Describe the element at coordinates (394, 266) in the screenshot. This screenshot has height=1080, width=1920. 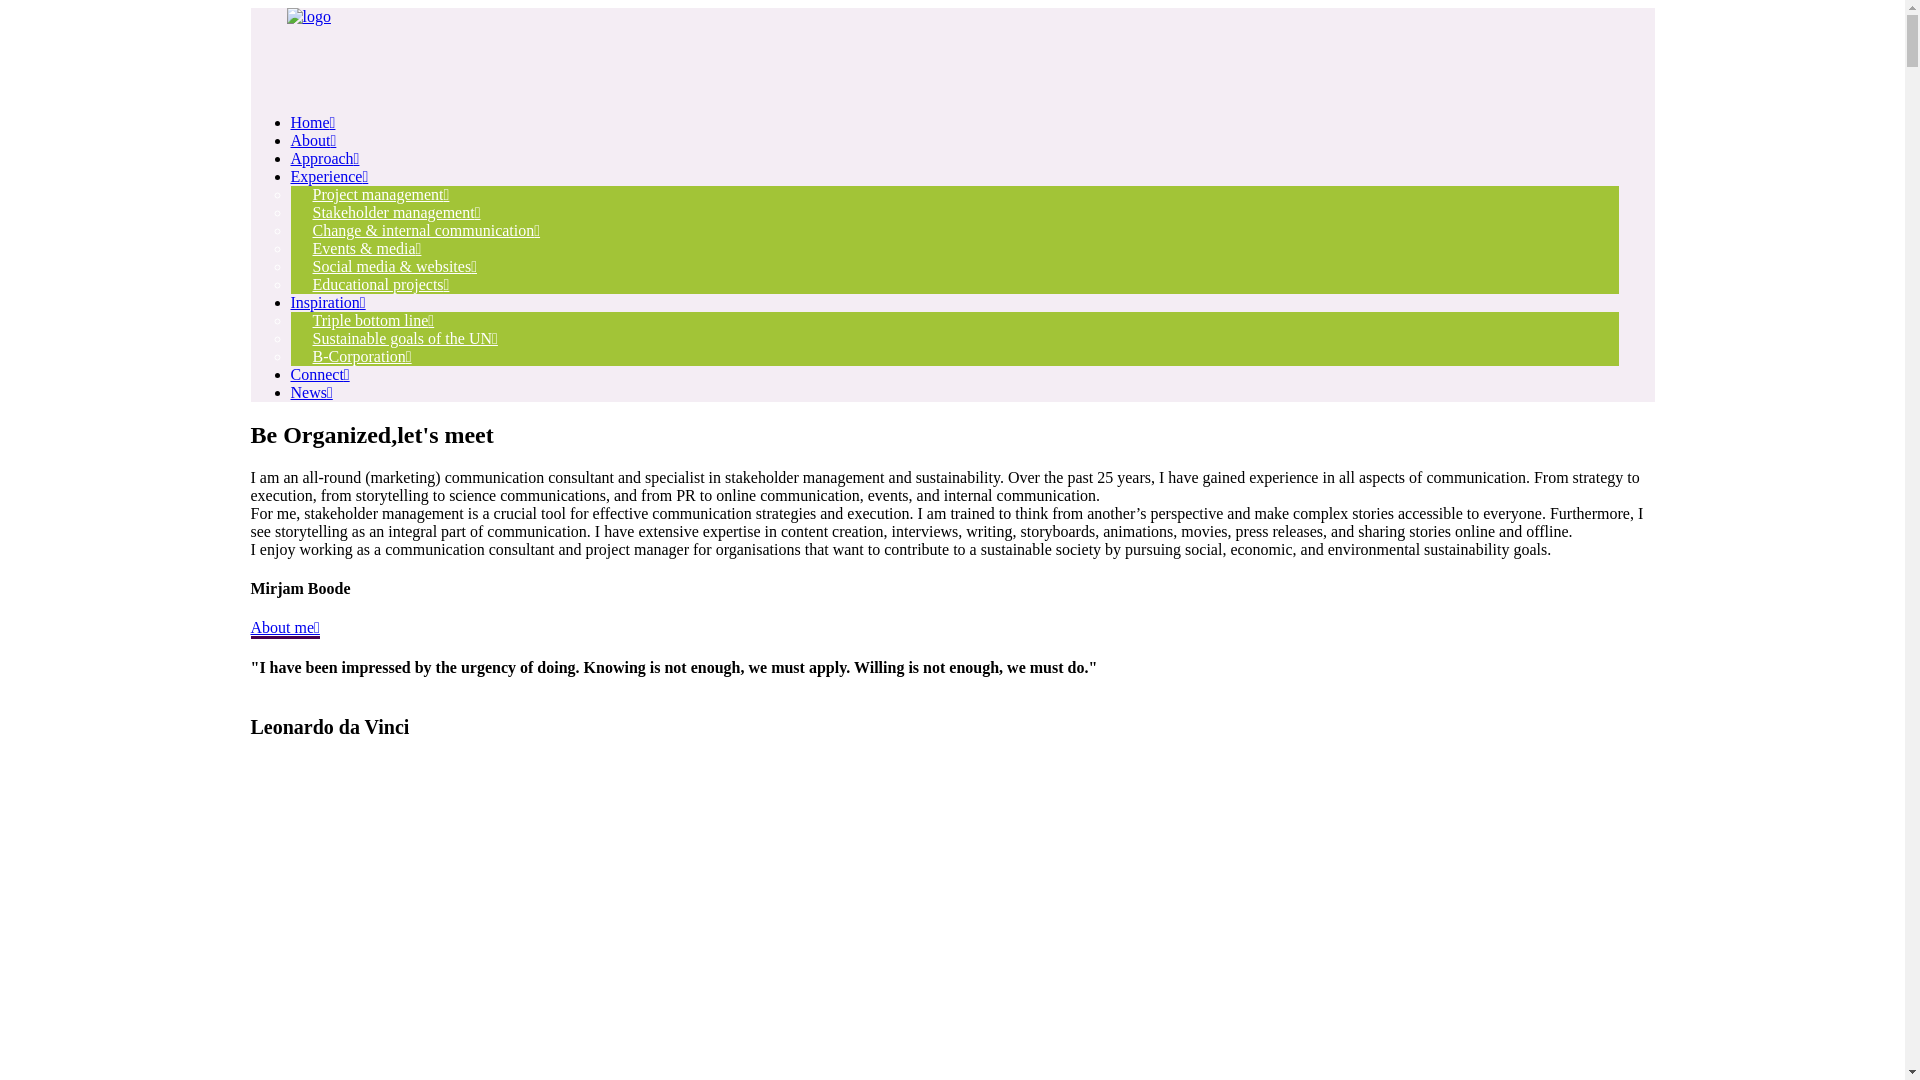
I see `Social media & websites` at that location.